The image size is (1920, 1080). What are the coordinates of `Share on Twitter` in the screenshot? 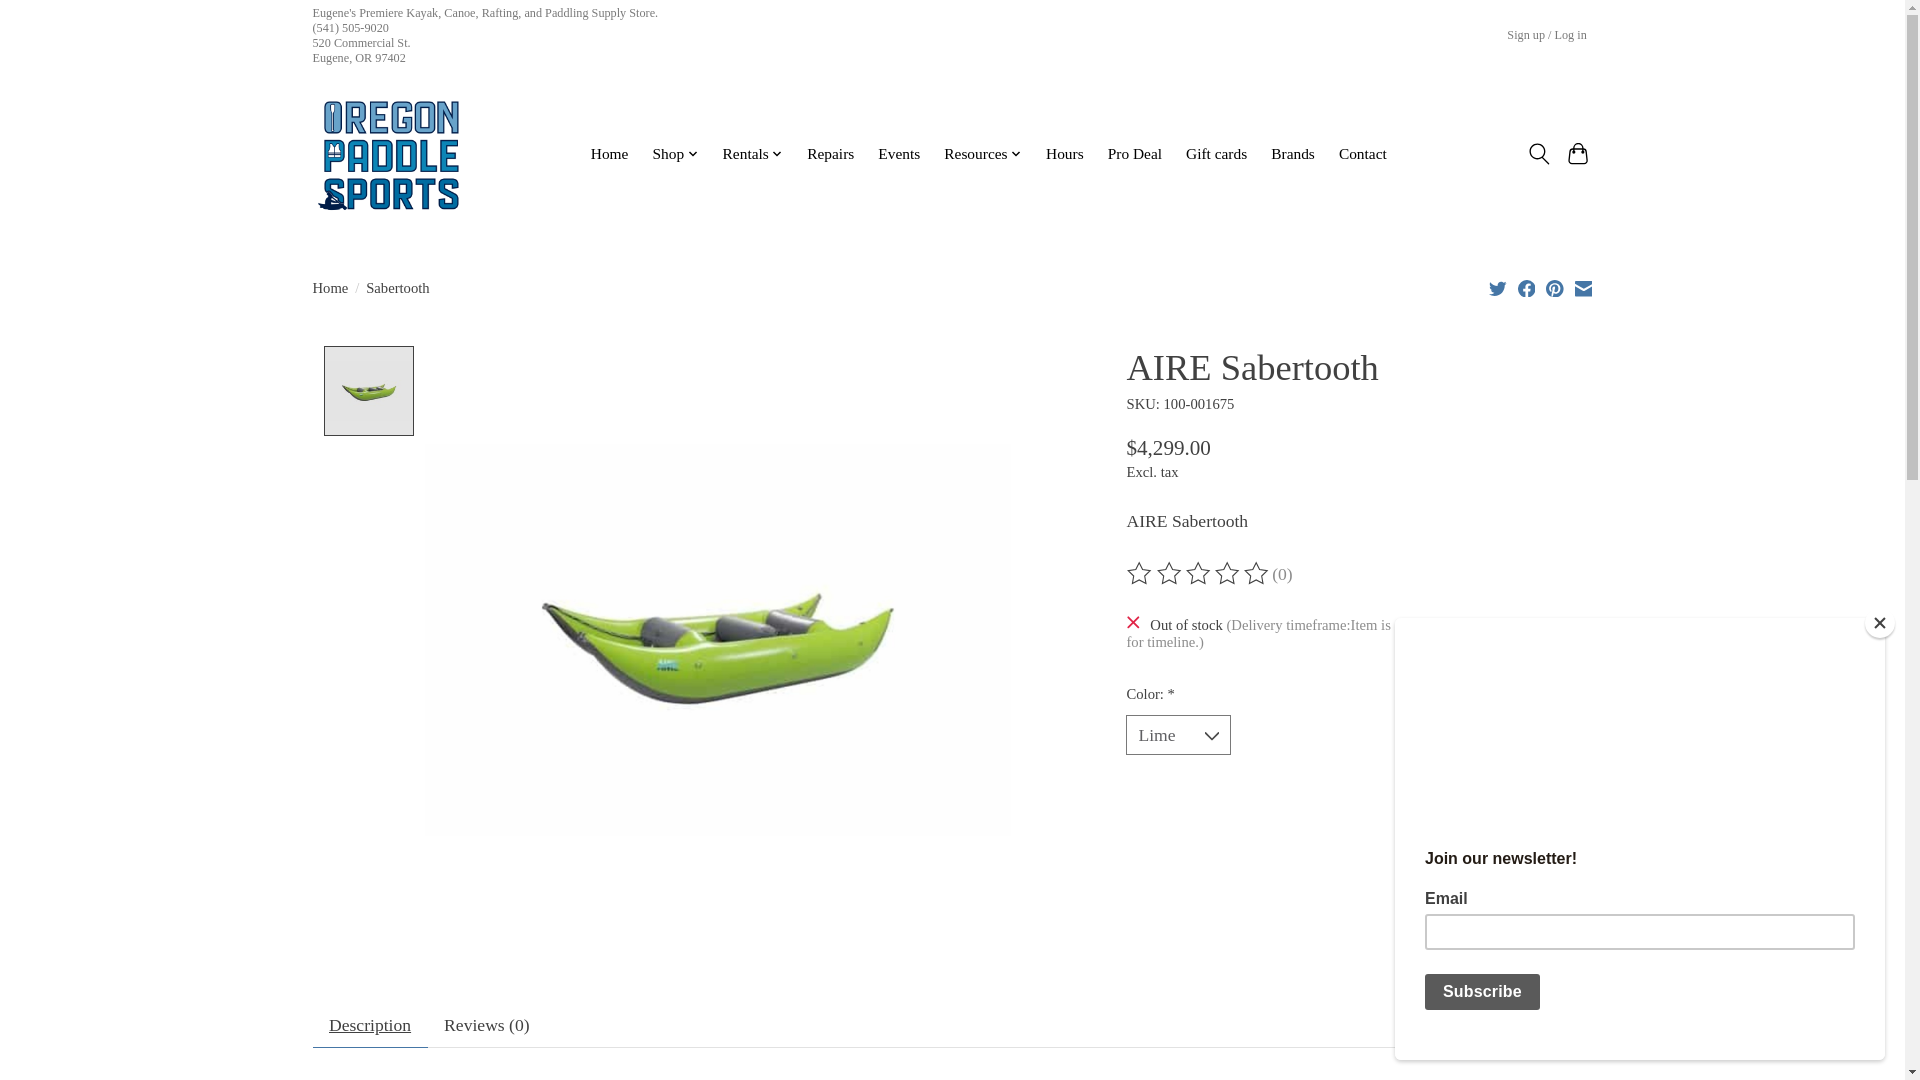 It's located at (1498, 288).